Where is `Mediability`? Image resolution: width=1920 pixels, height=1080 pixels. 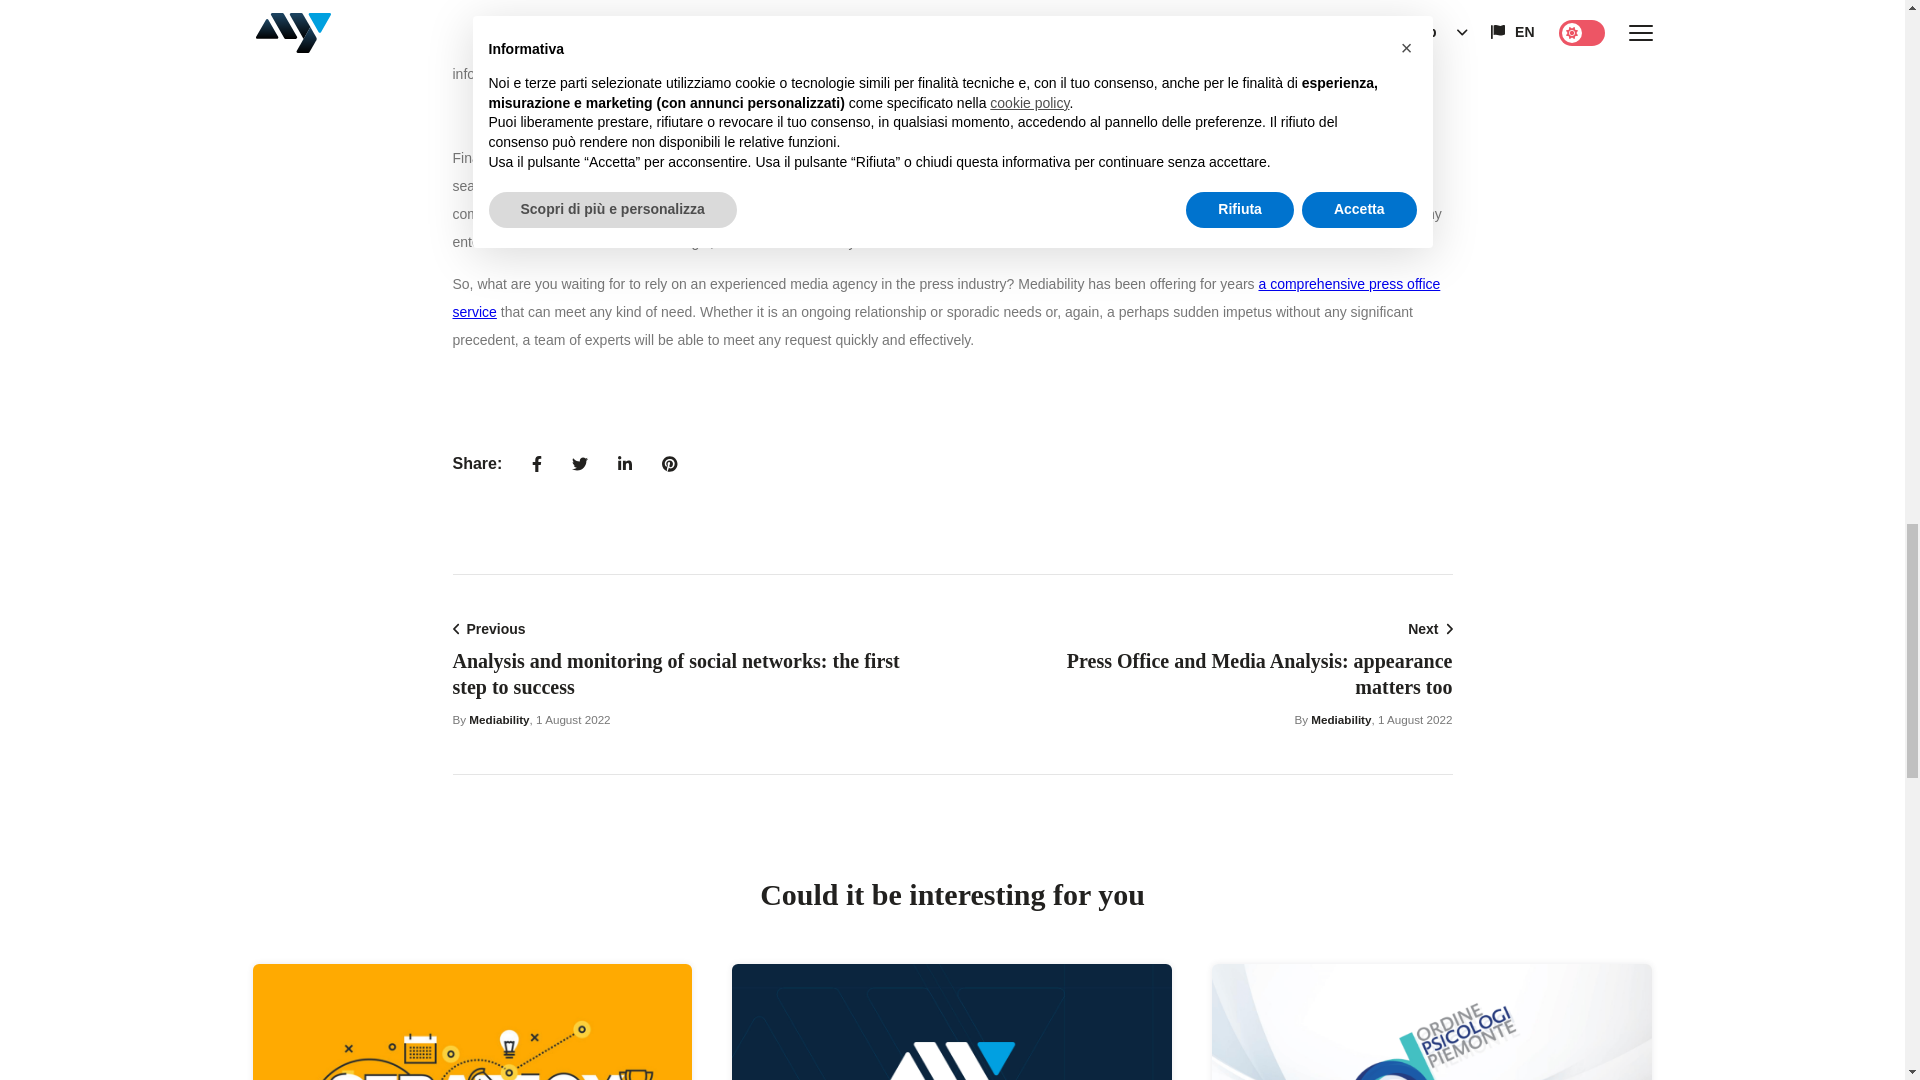
Mediability is located at coordinates (498, 718).